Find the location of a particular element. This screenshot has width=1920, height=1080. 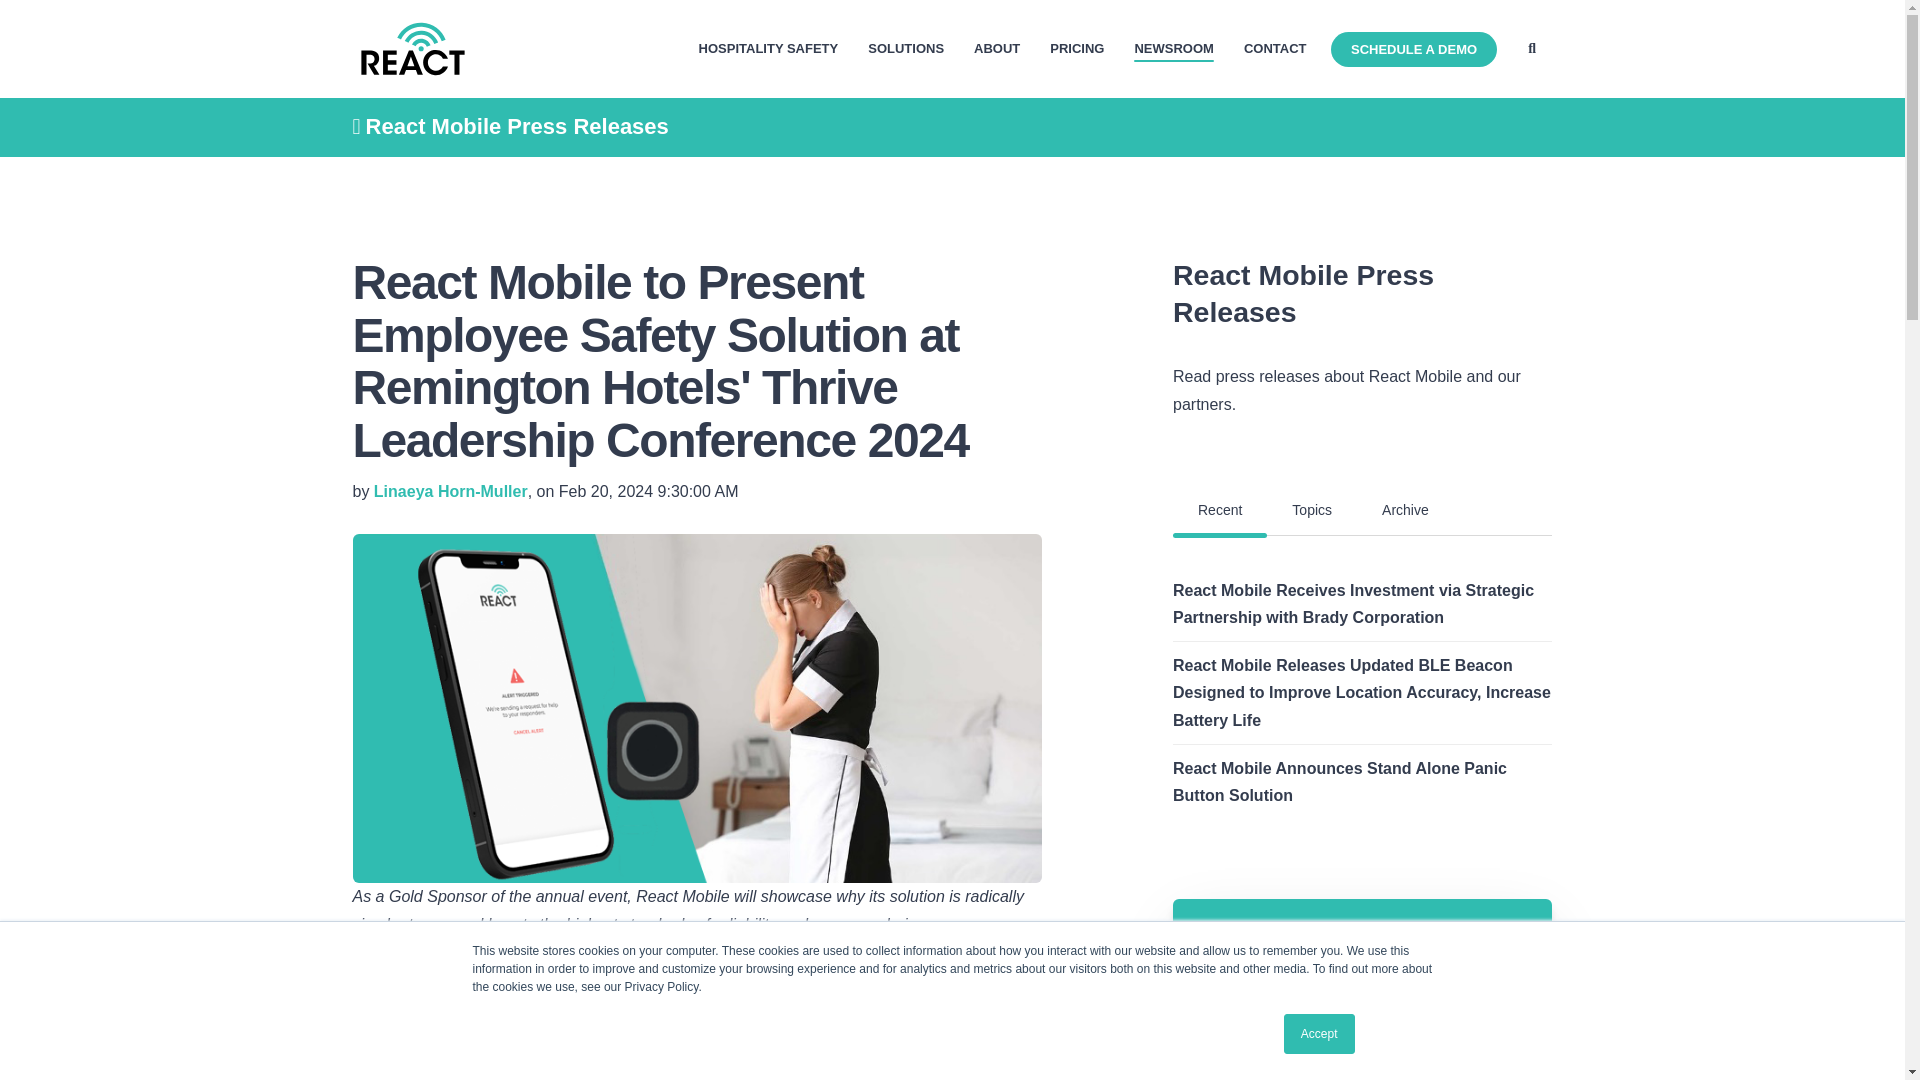

NEWSROOM is located at coordinates (1174, 48).